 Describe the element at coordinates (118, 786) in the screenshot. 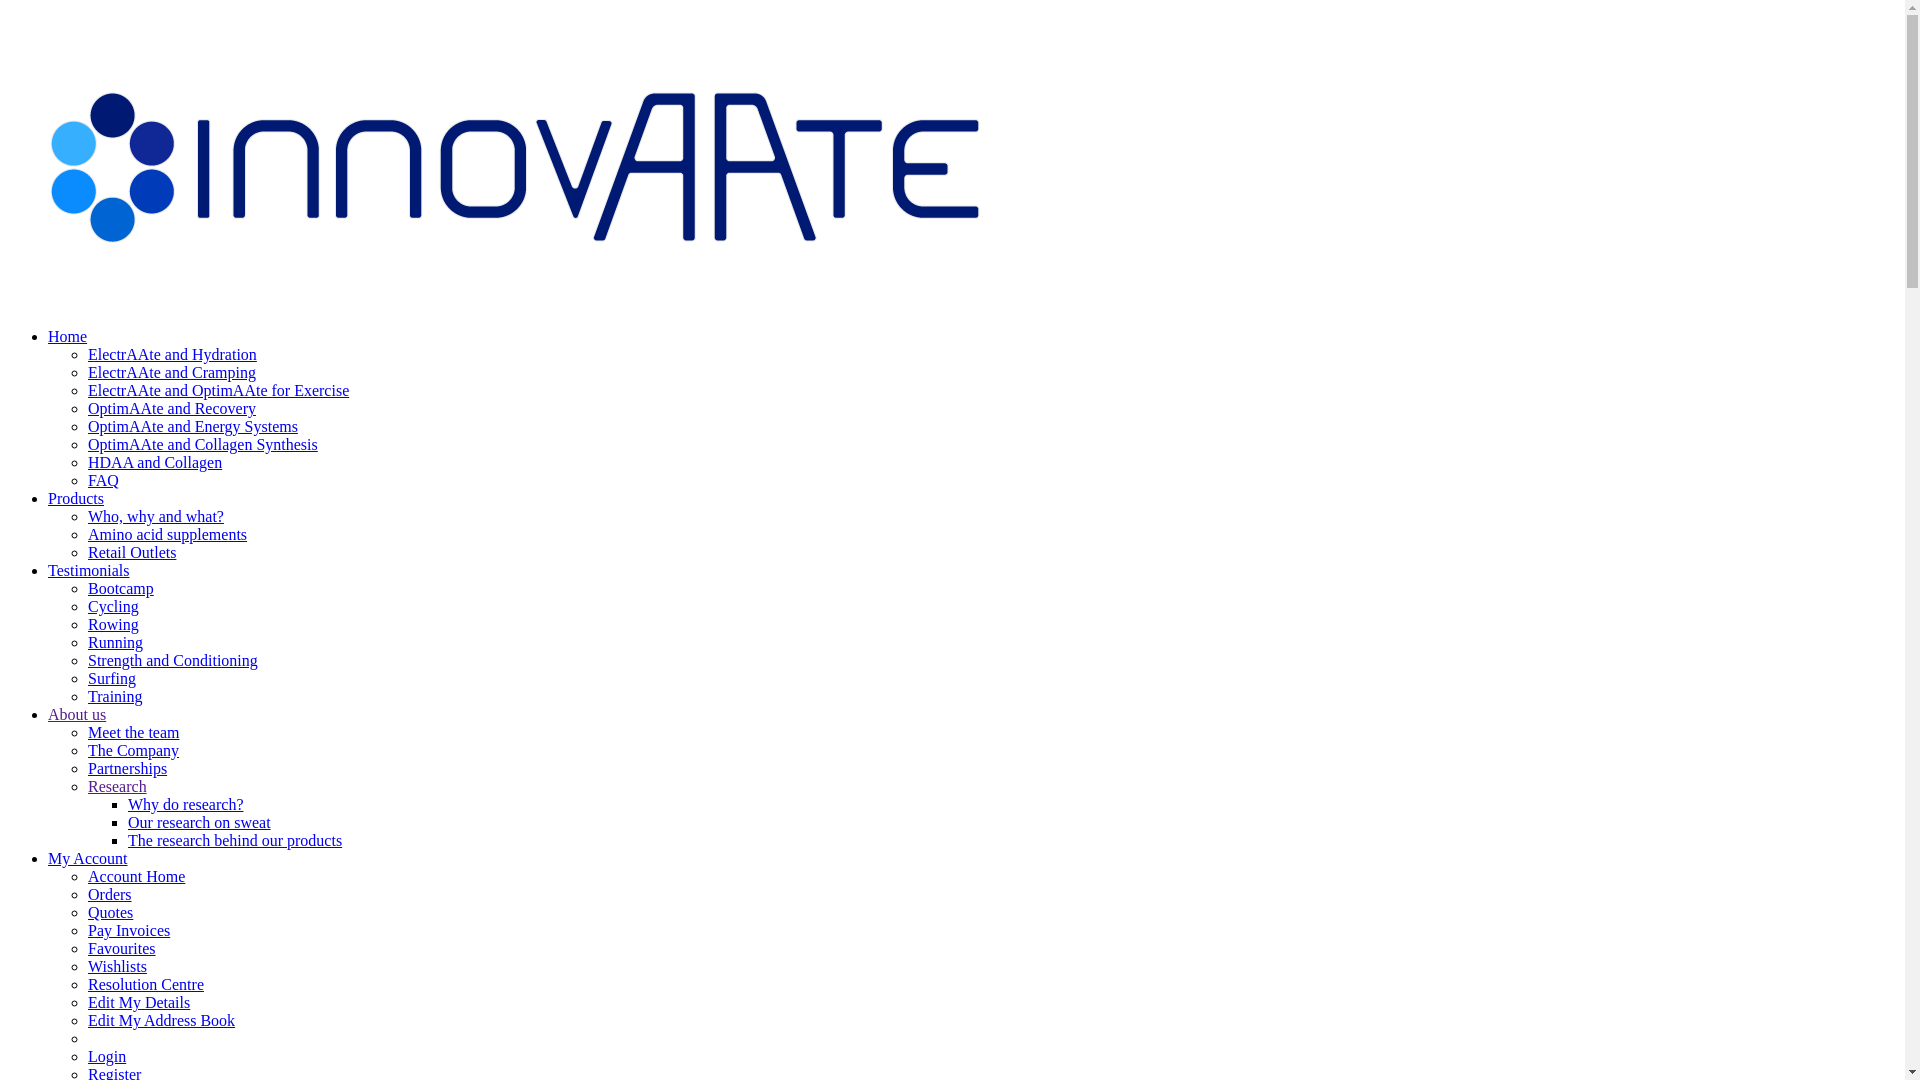

I see `Research` at that location.